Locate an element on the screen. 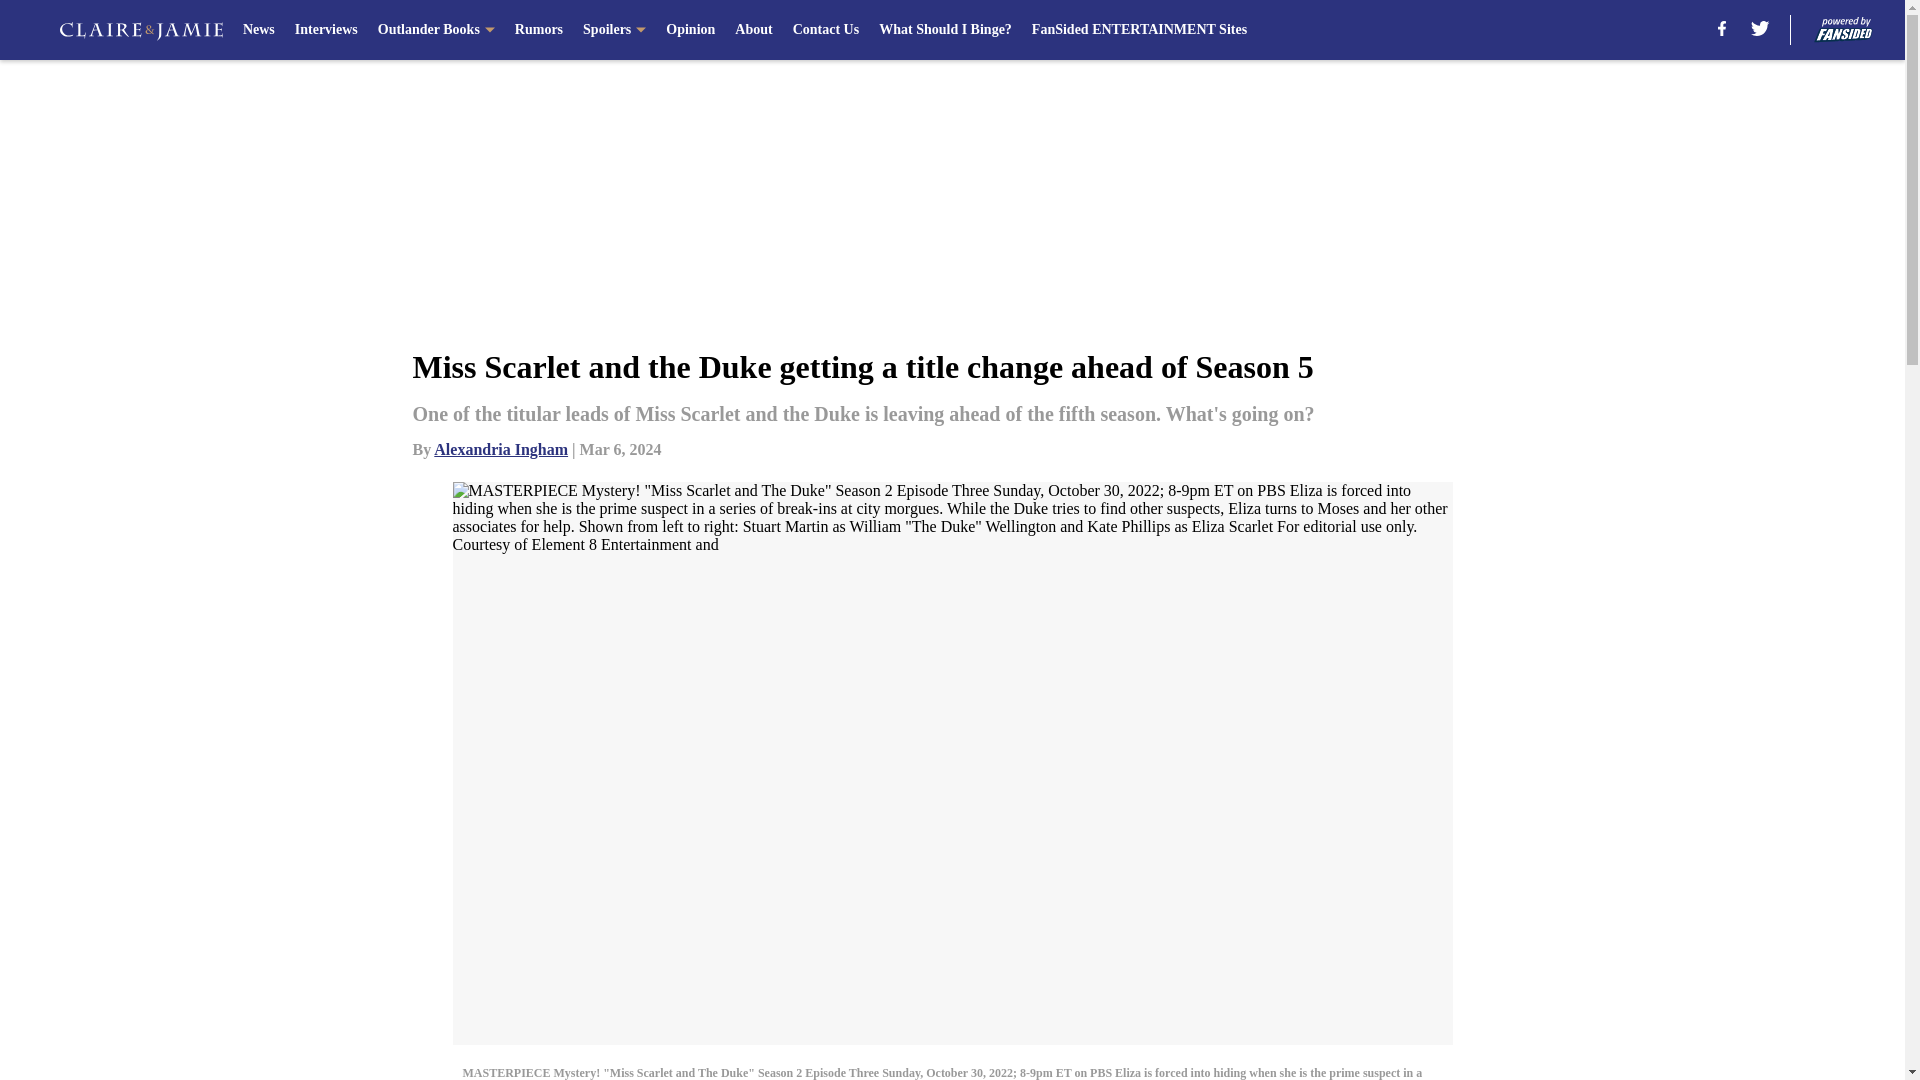  FanSided ENTERTAINMENT Sites is located at coordinates (1139, 30).